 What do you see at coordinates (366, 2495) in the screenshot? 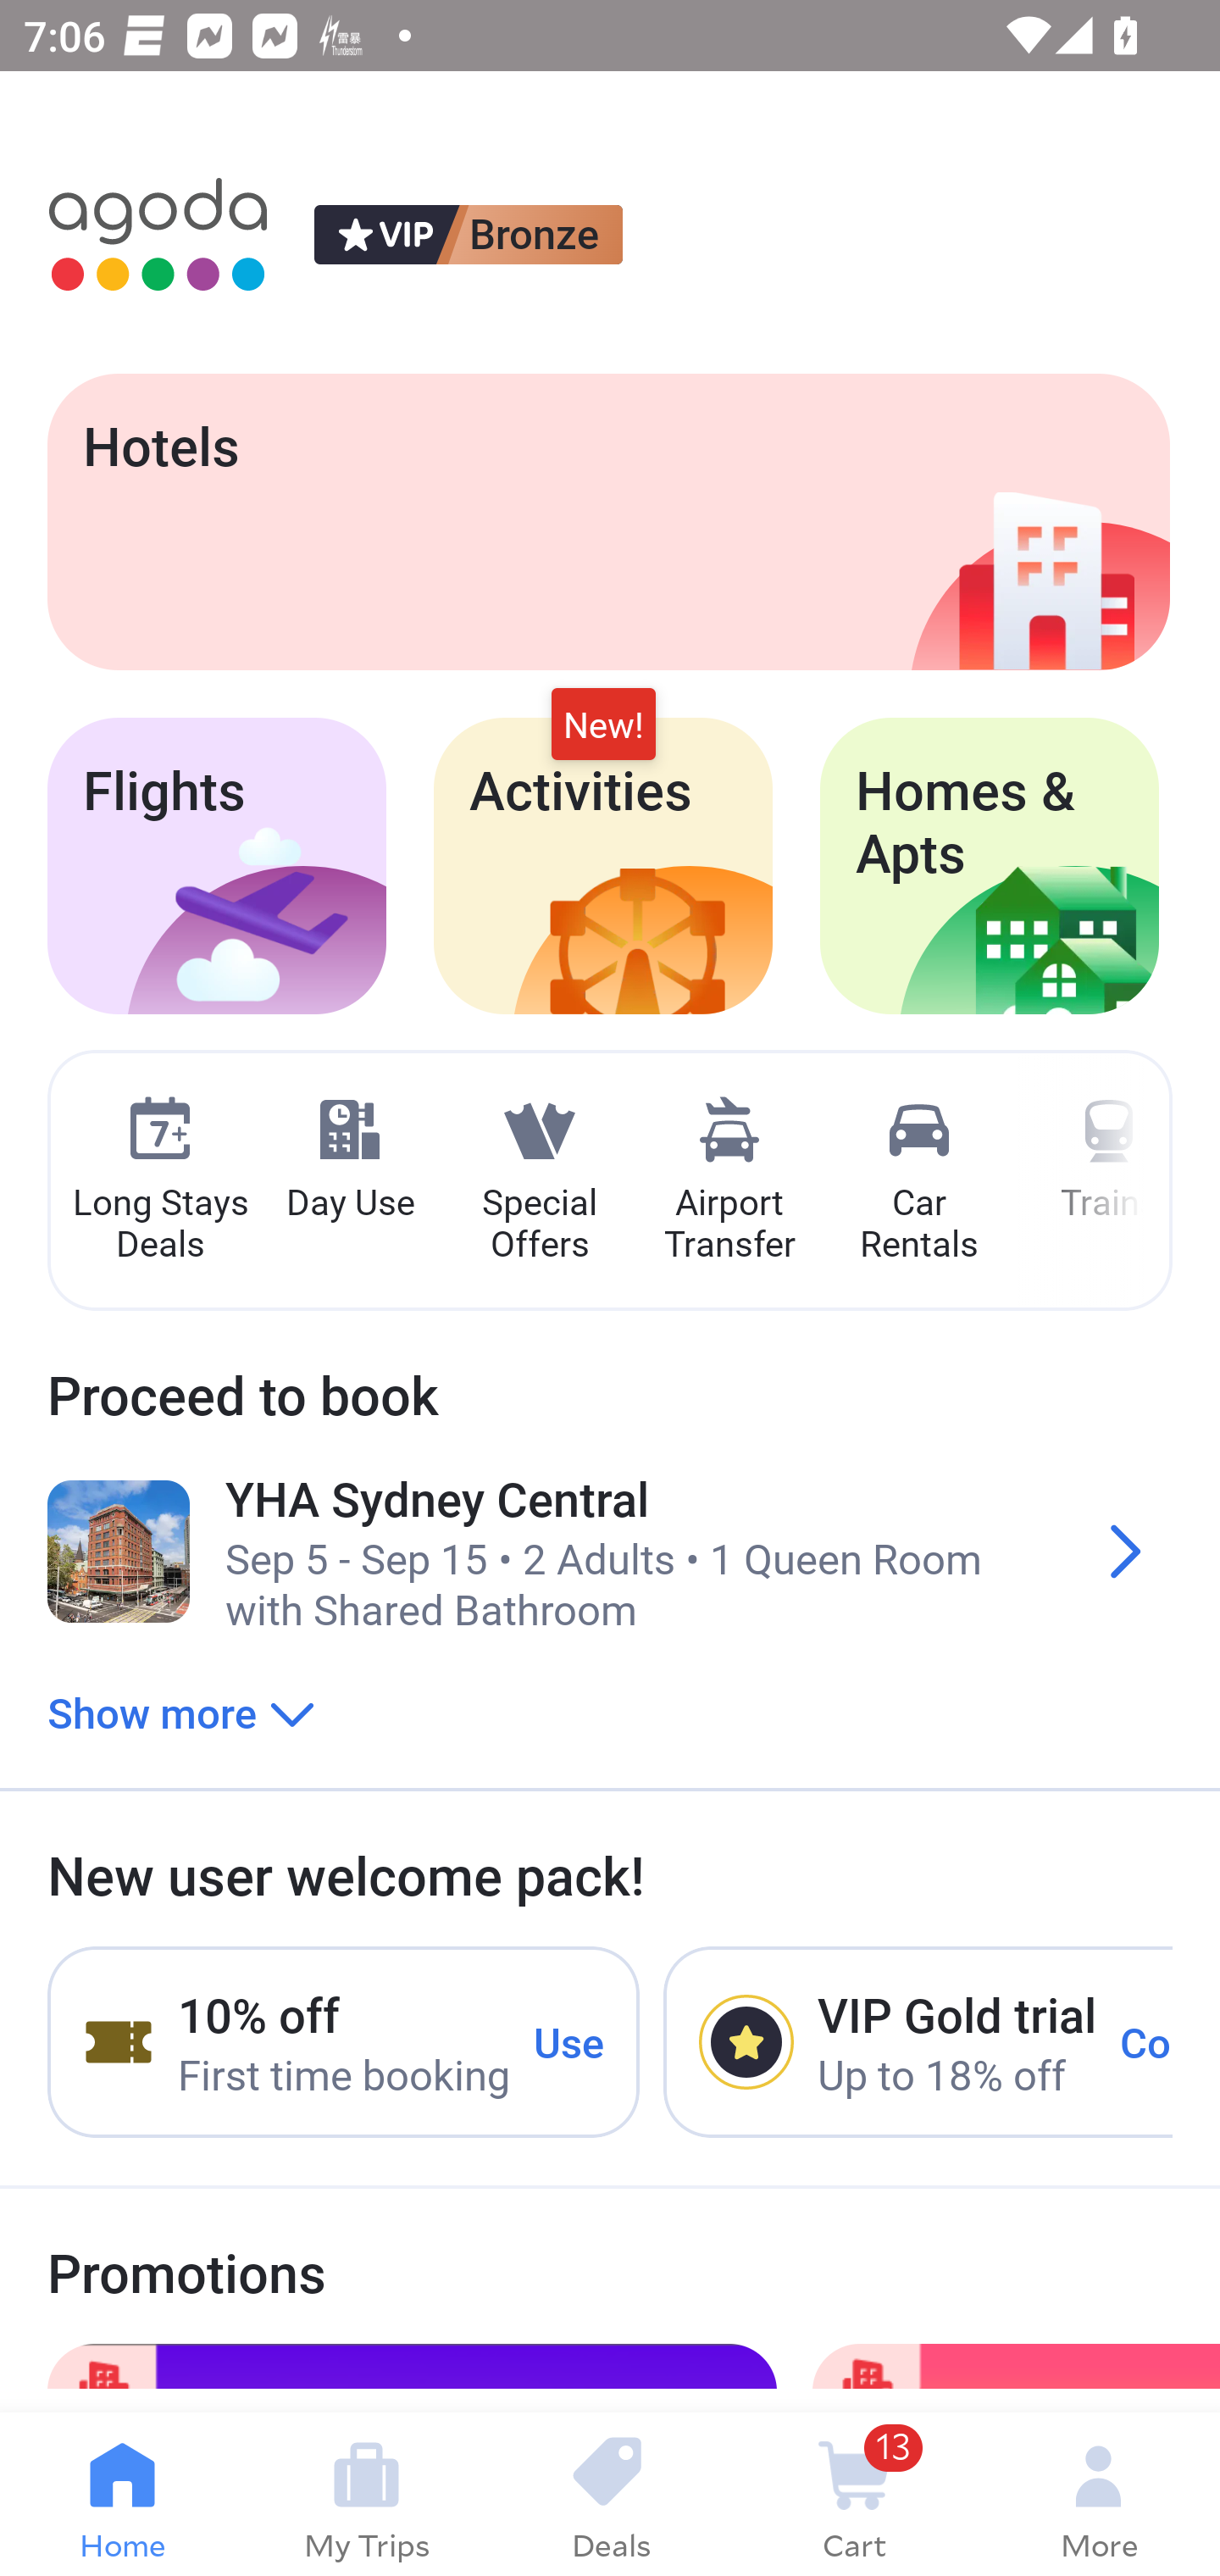
I see `My Trips` at bounding box center [366, 2495].